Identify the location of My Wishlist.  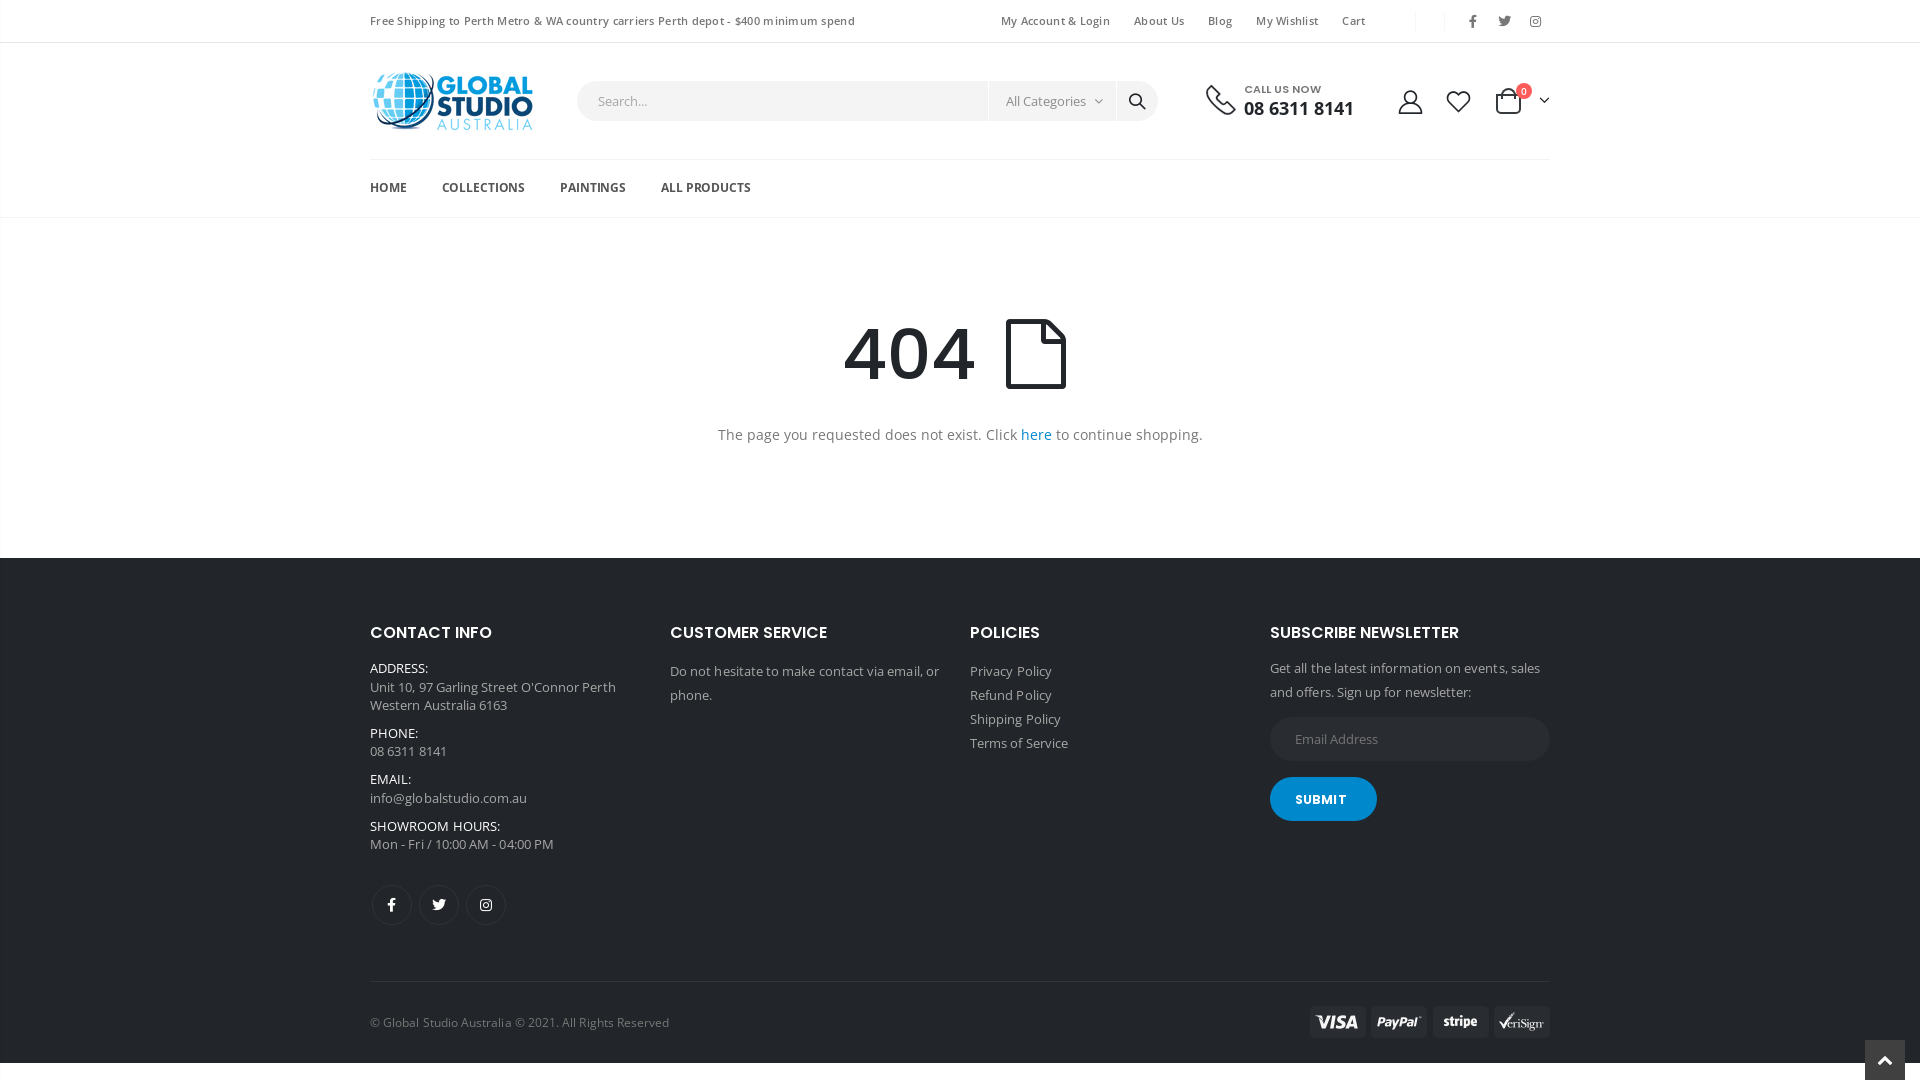
(1287, 20).